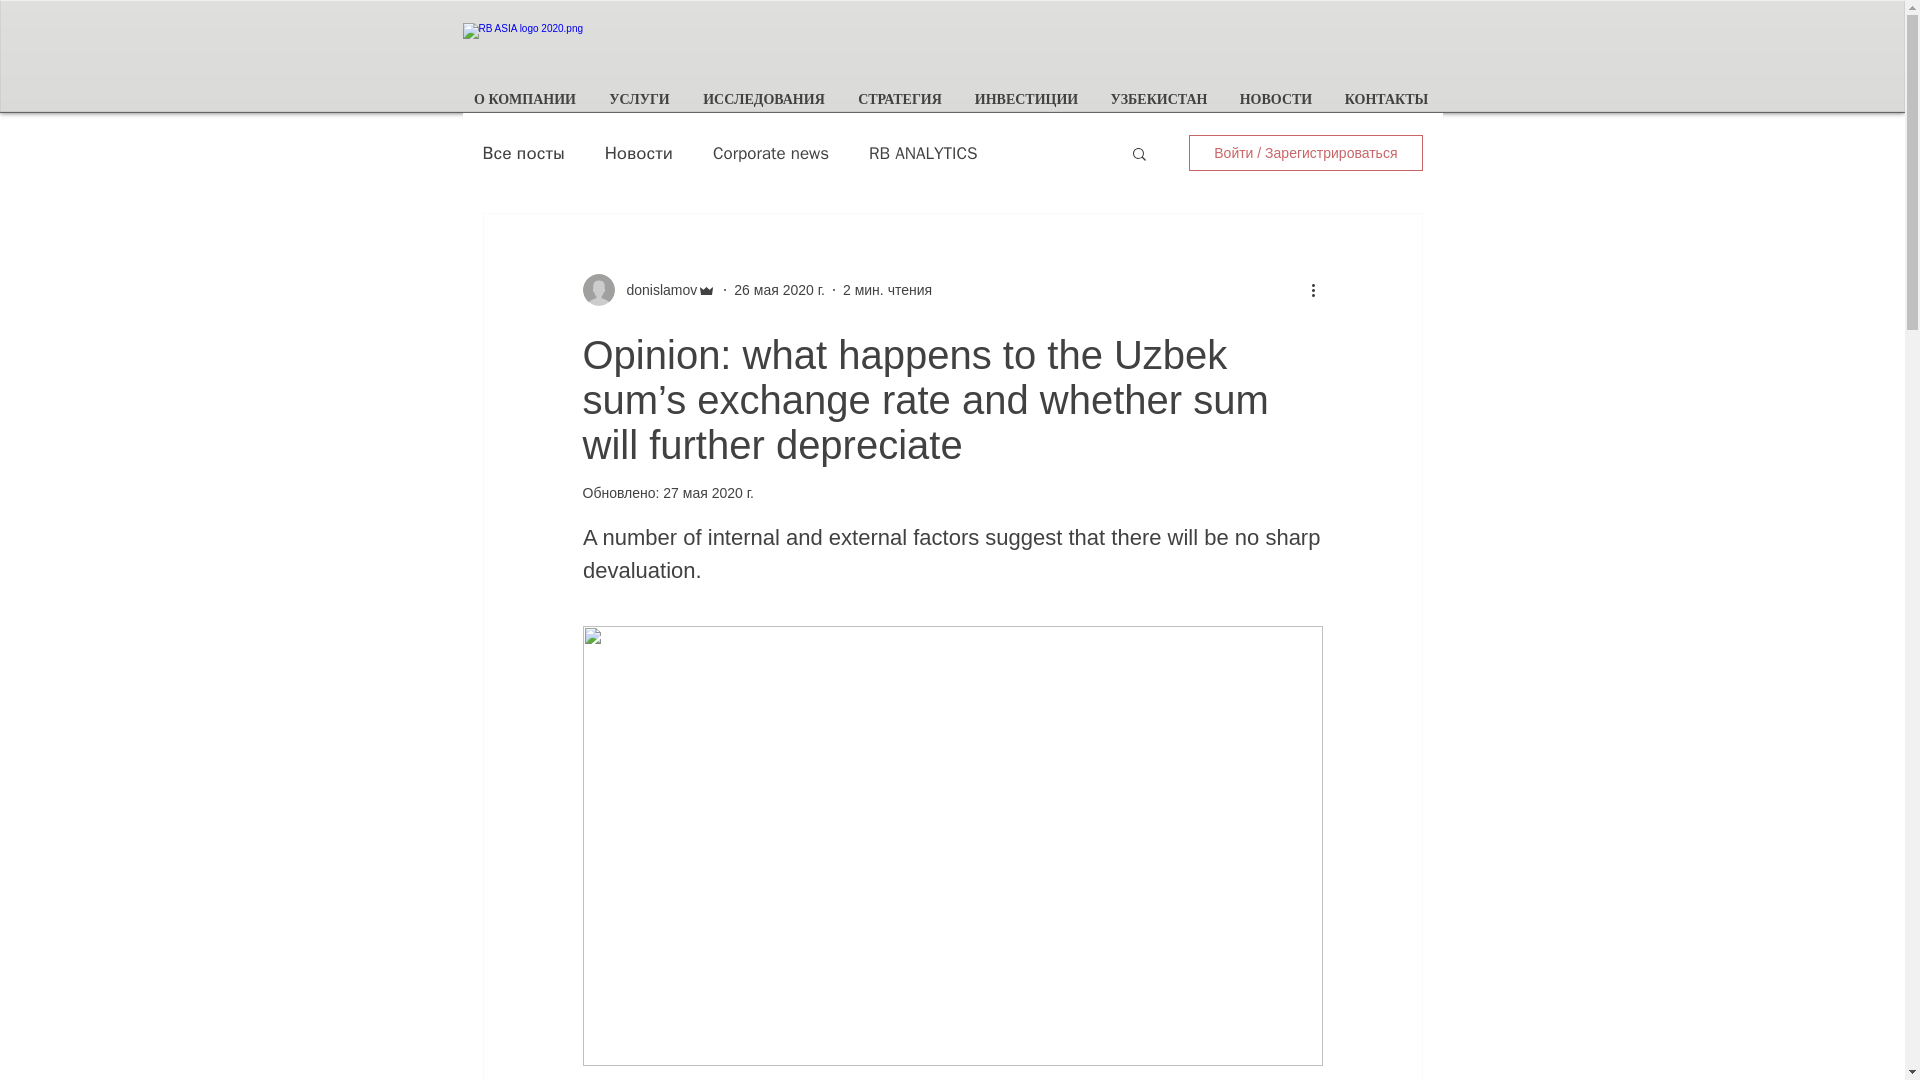 The image size is (1920, 1080). What do you see at coordinates (655, 290) in the screenshot?
I see `donislamov` at bounding box center [655, 290].